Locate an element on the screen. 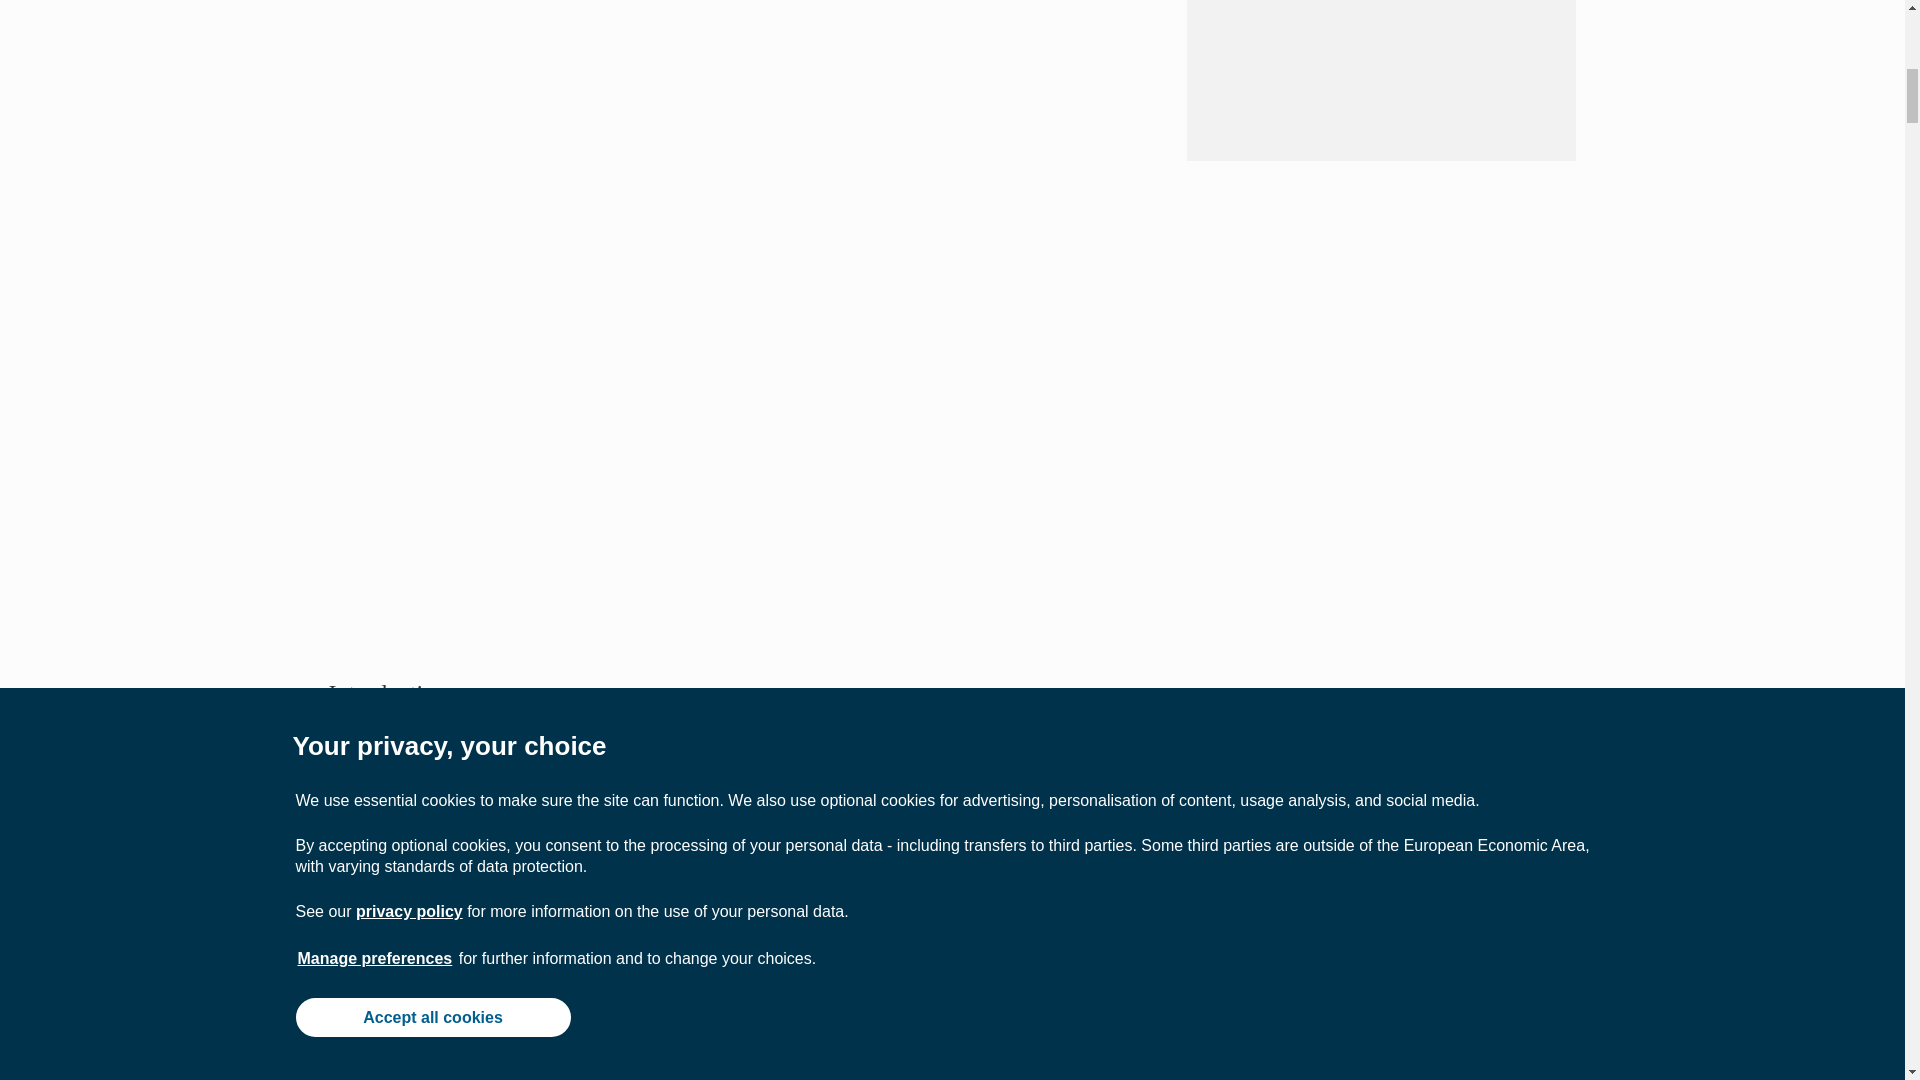 The image size is (1920, 1080). 2017 is located at coordinates (402, 1010).